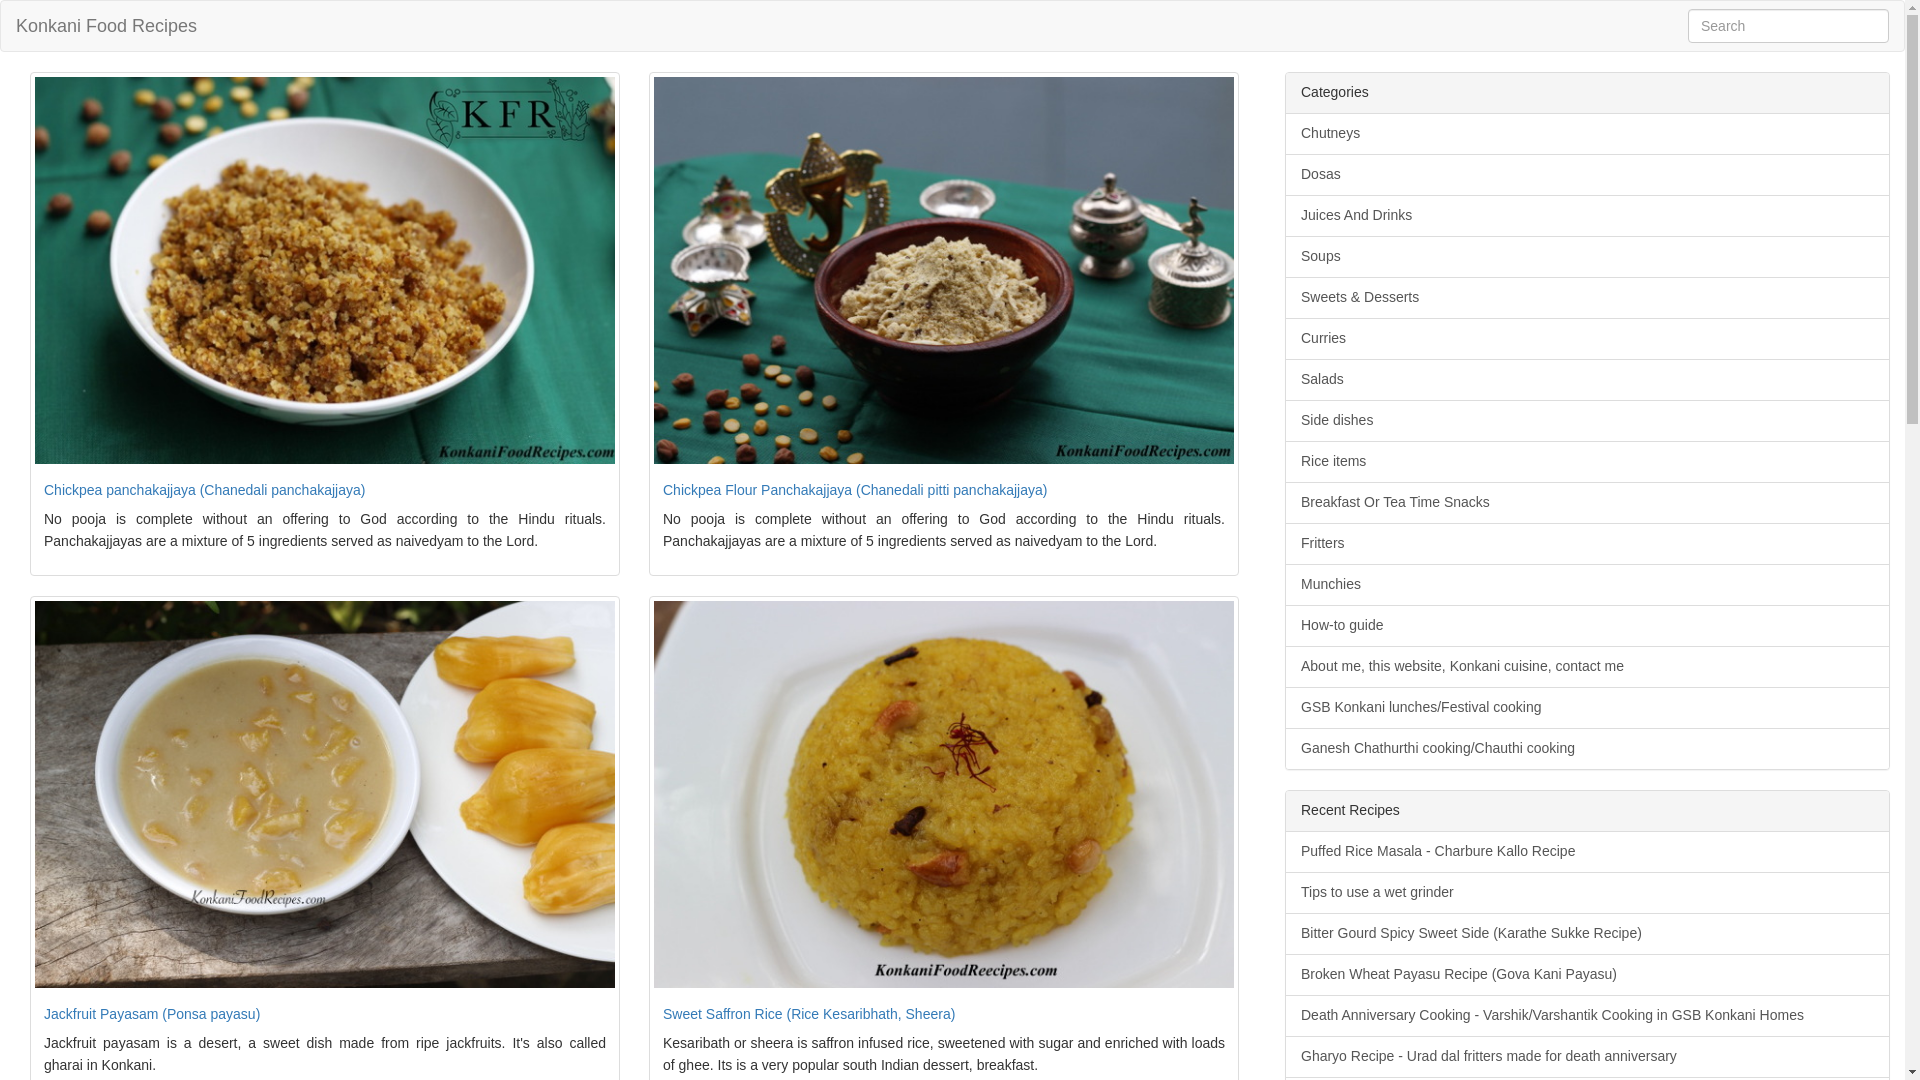  What do you see at coordinates (1588, 584) in the screenshot?
I see `Munchies` at bounding box center [1588, 584].